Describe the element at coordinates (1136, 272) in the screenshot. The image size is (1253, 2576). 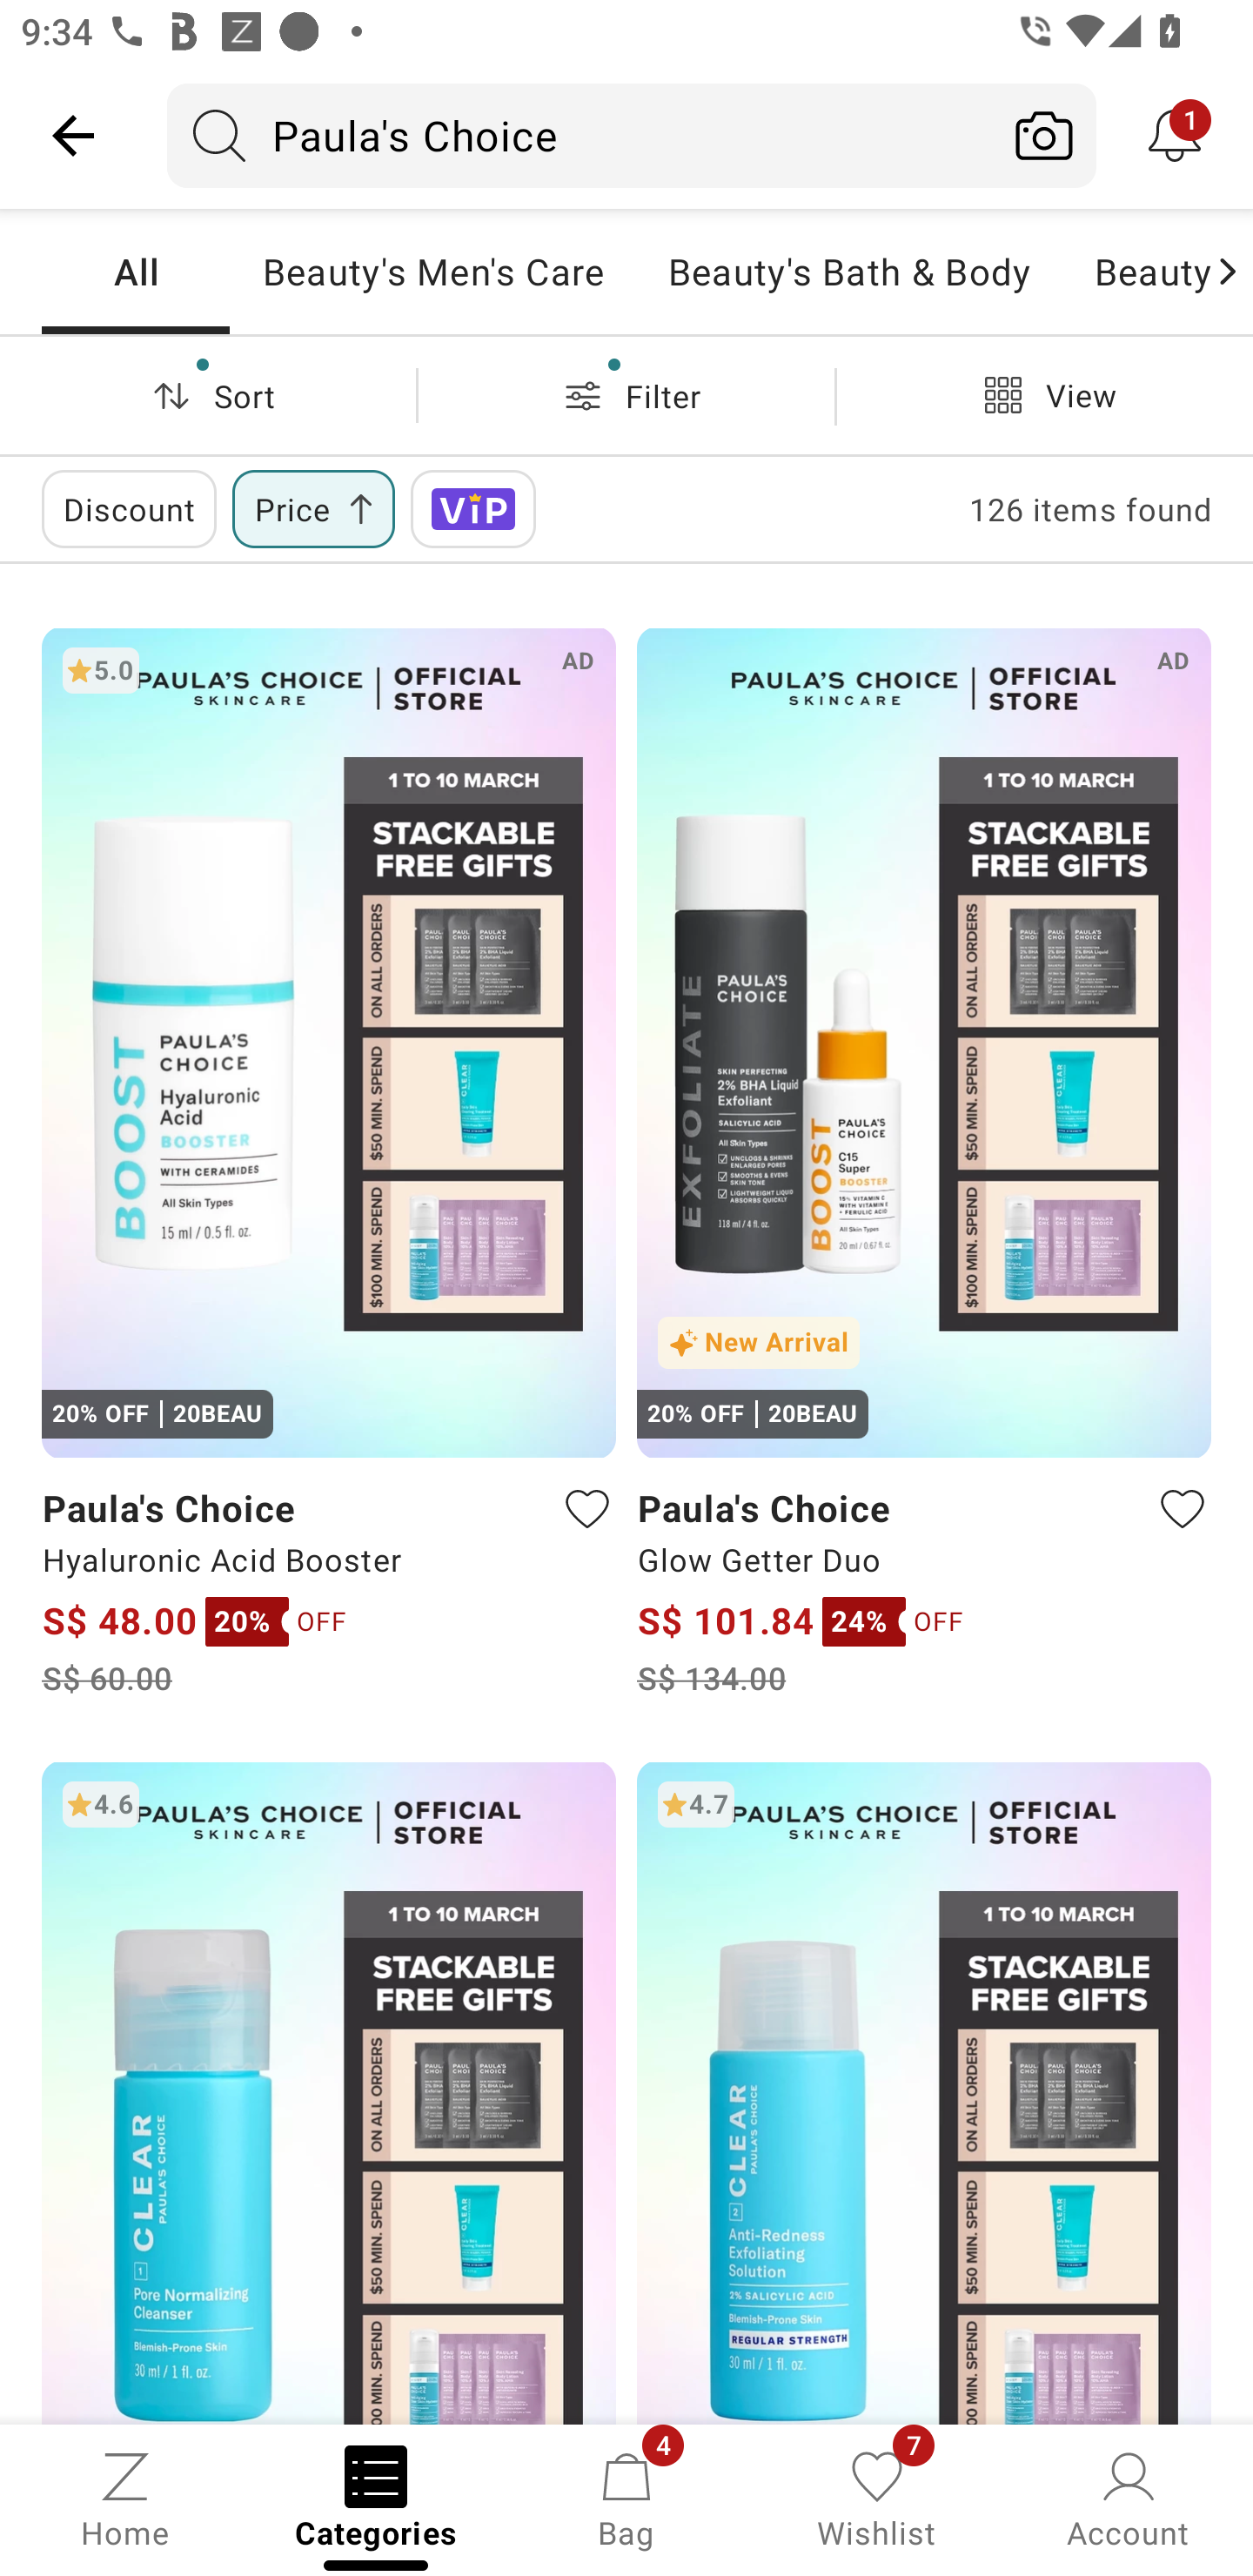
I see `Beauty's Hair Care` at that location.